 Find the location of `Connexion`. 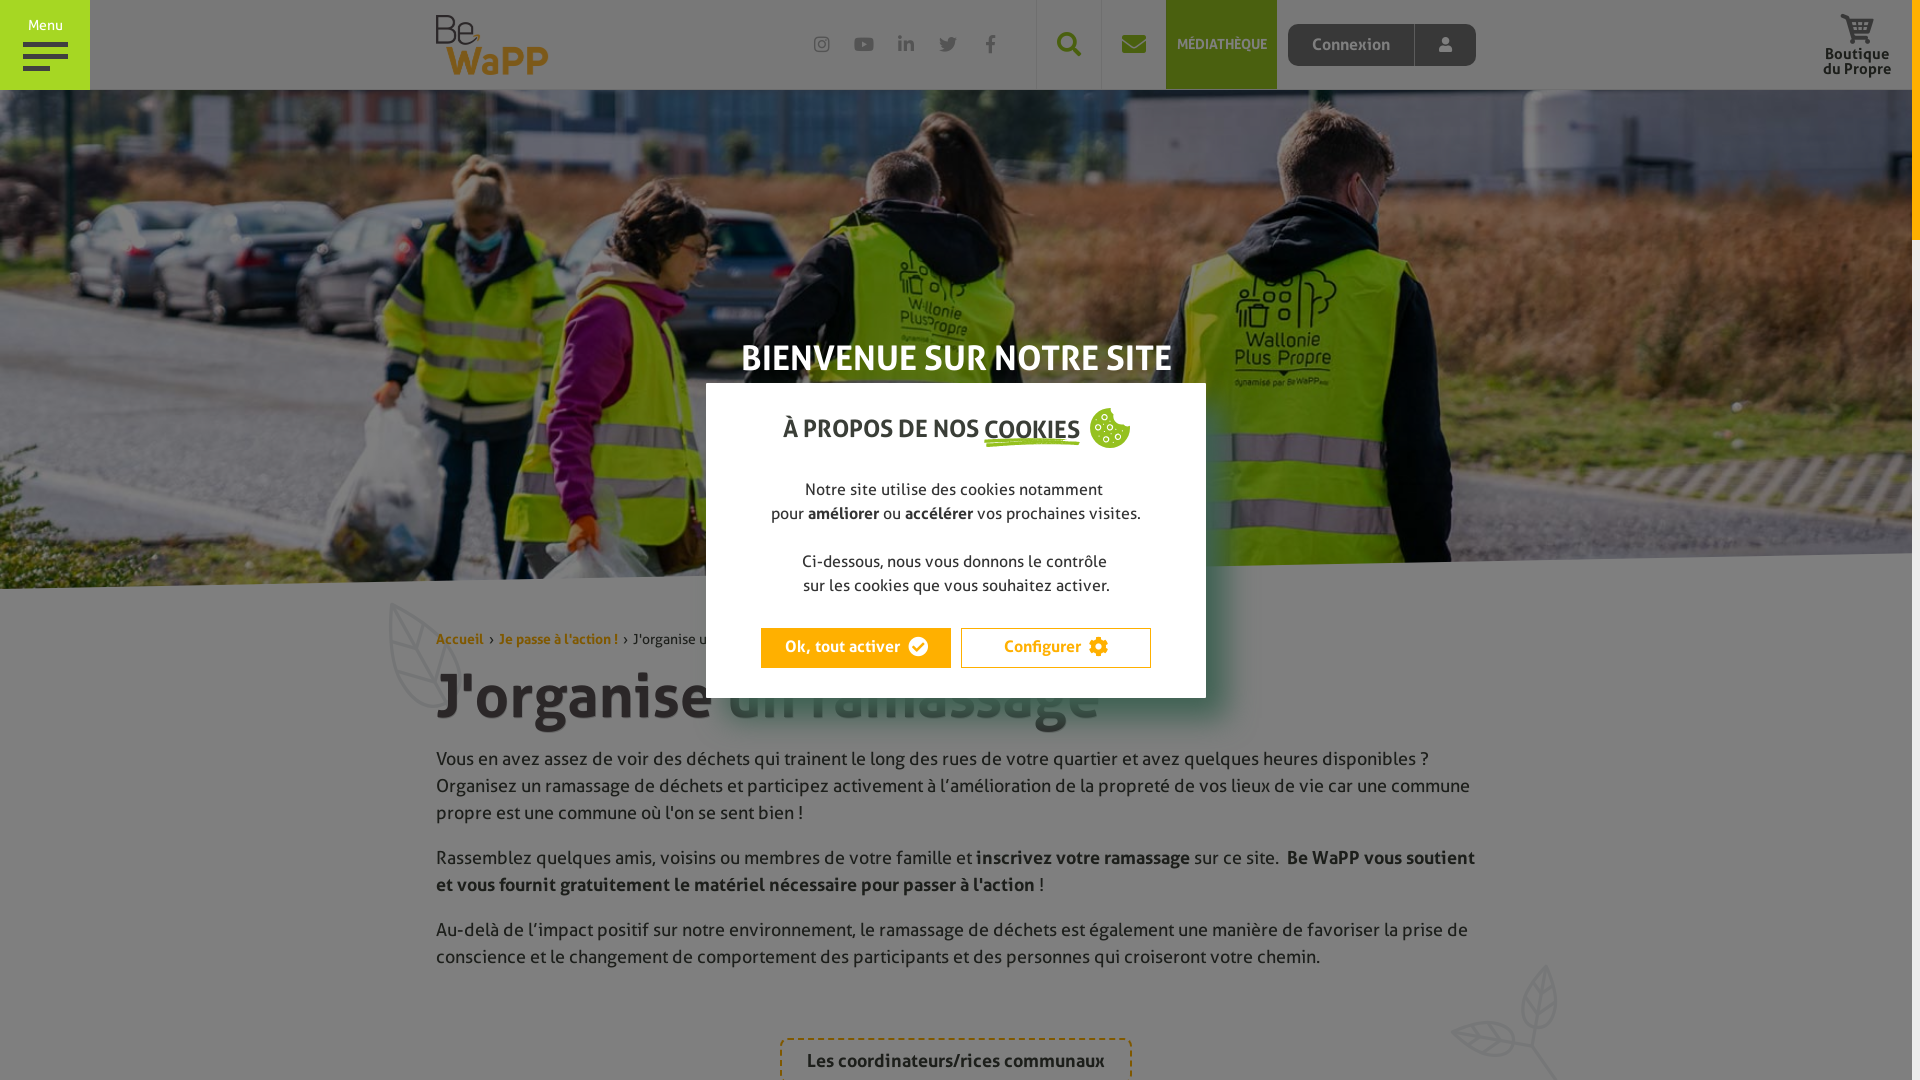

Connexion is located at coordinates (1382, 45).